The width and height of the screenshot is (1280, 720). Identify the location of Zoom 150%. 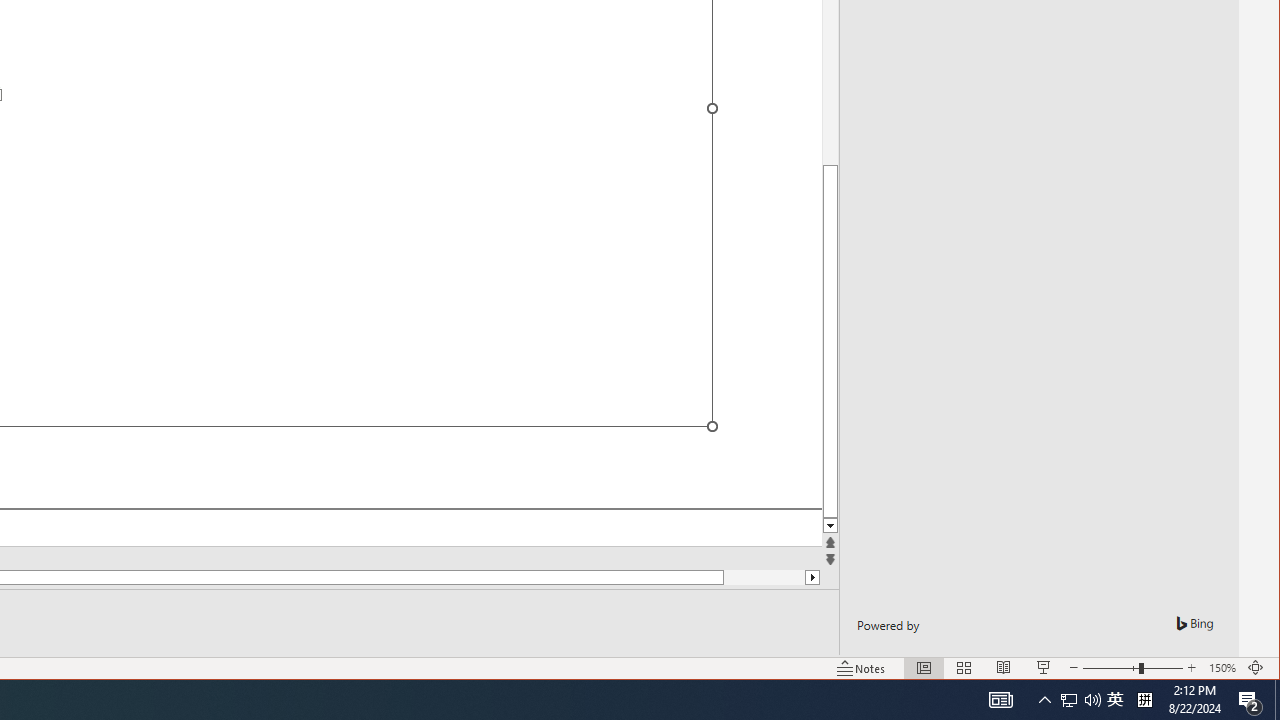
(1222, 668).